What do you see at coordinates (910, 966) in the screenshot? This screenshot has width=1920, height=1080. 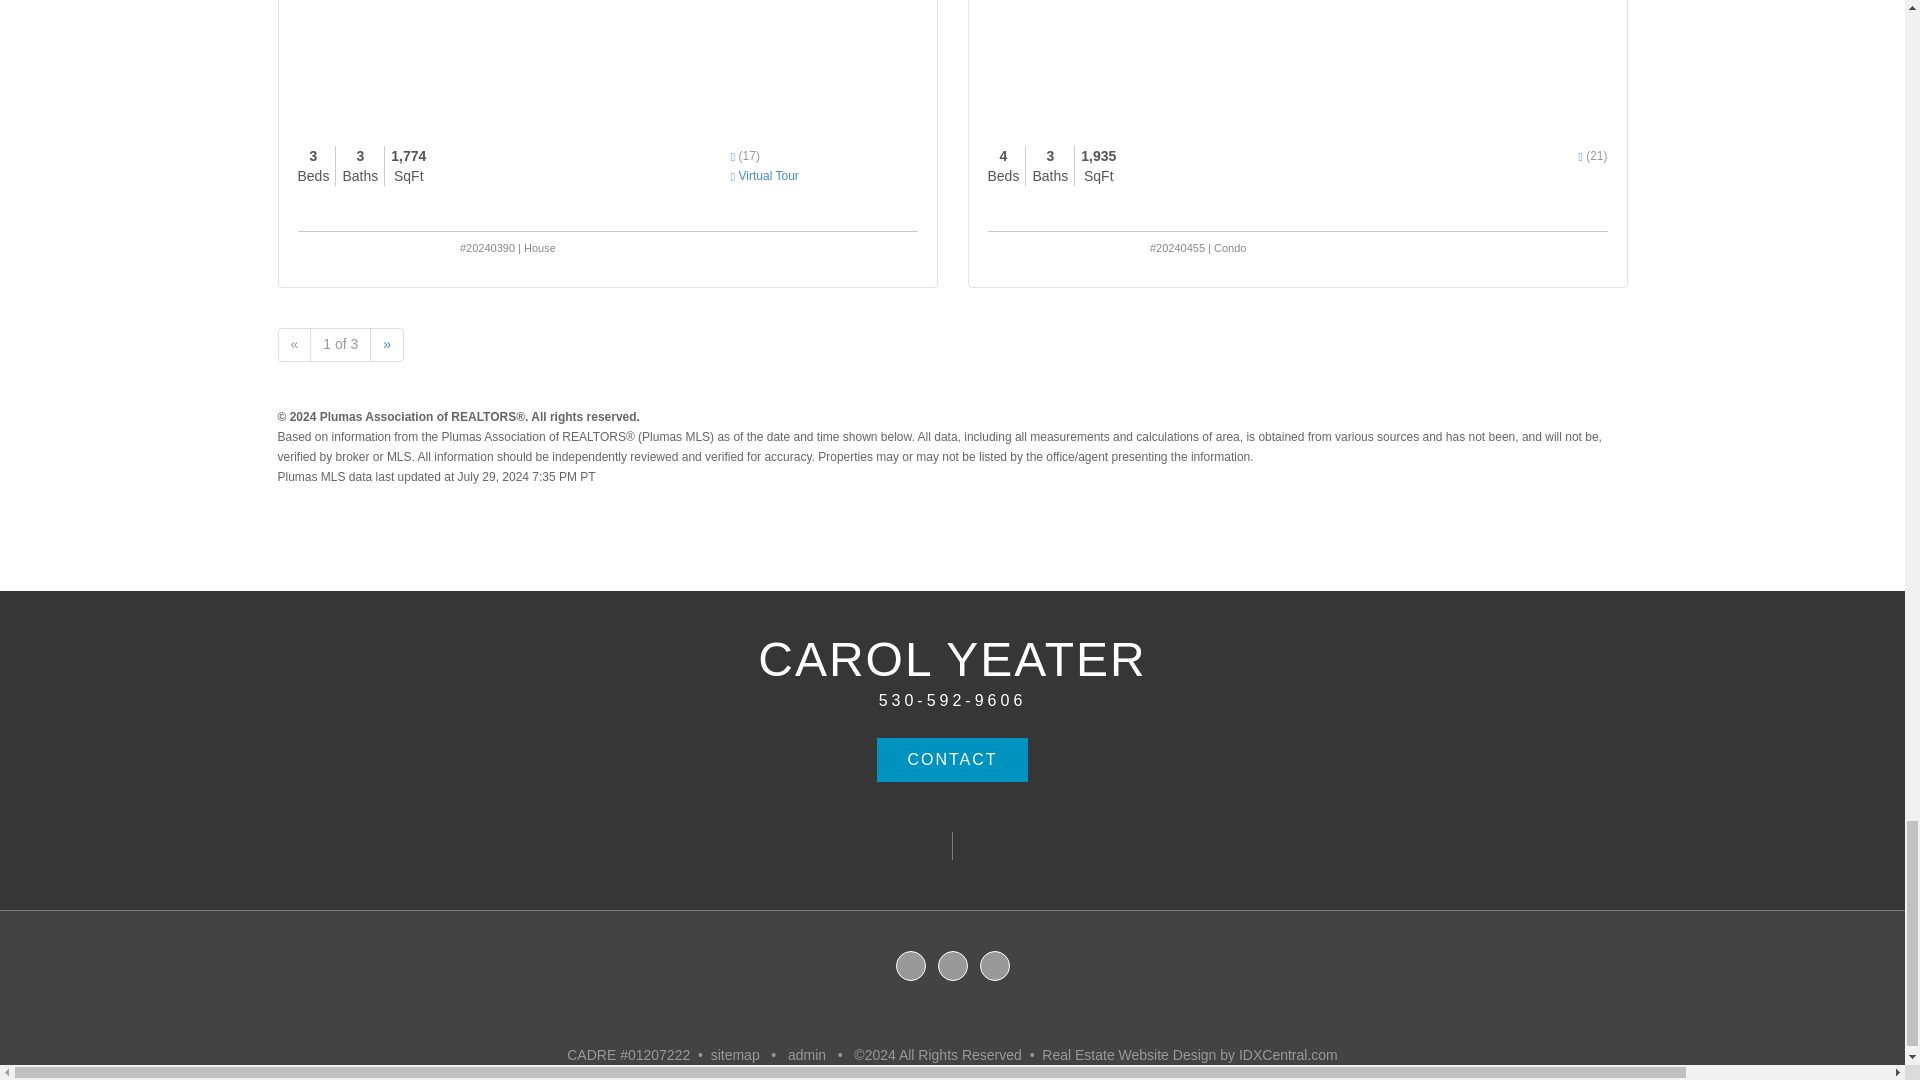 I see `Email` at bounding box center [910, 966].